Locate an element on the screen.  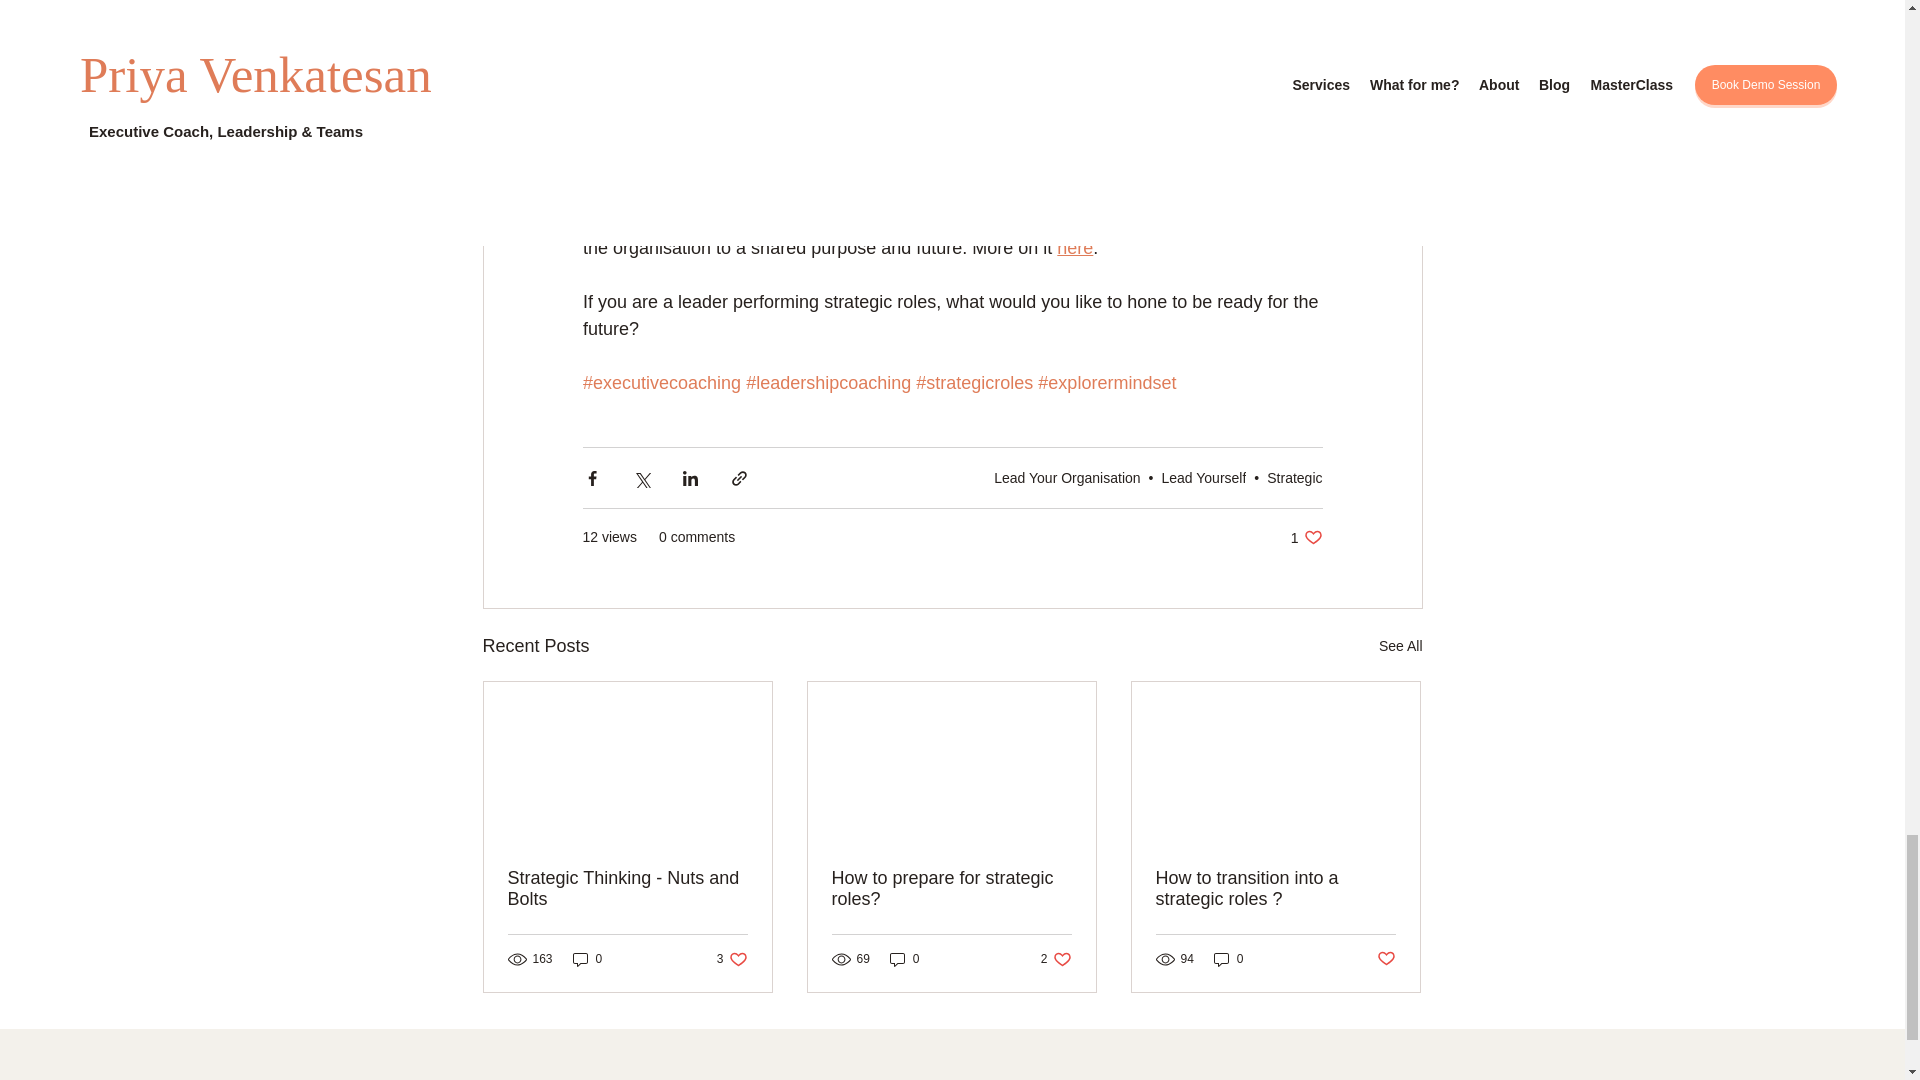
0 is located at coordinates (1067, 478).